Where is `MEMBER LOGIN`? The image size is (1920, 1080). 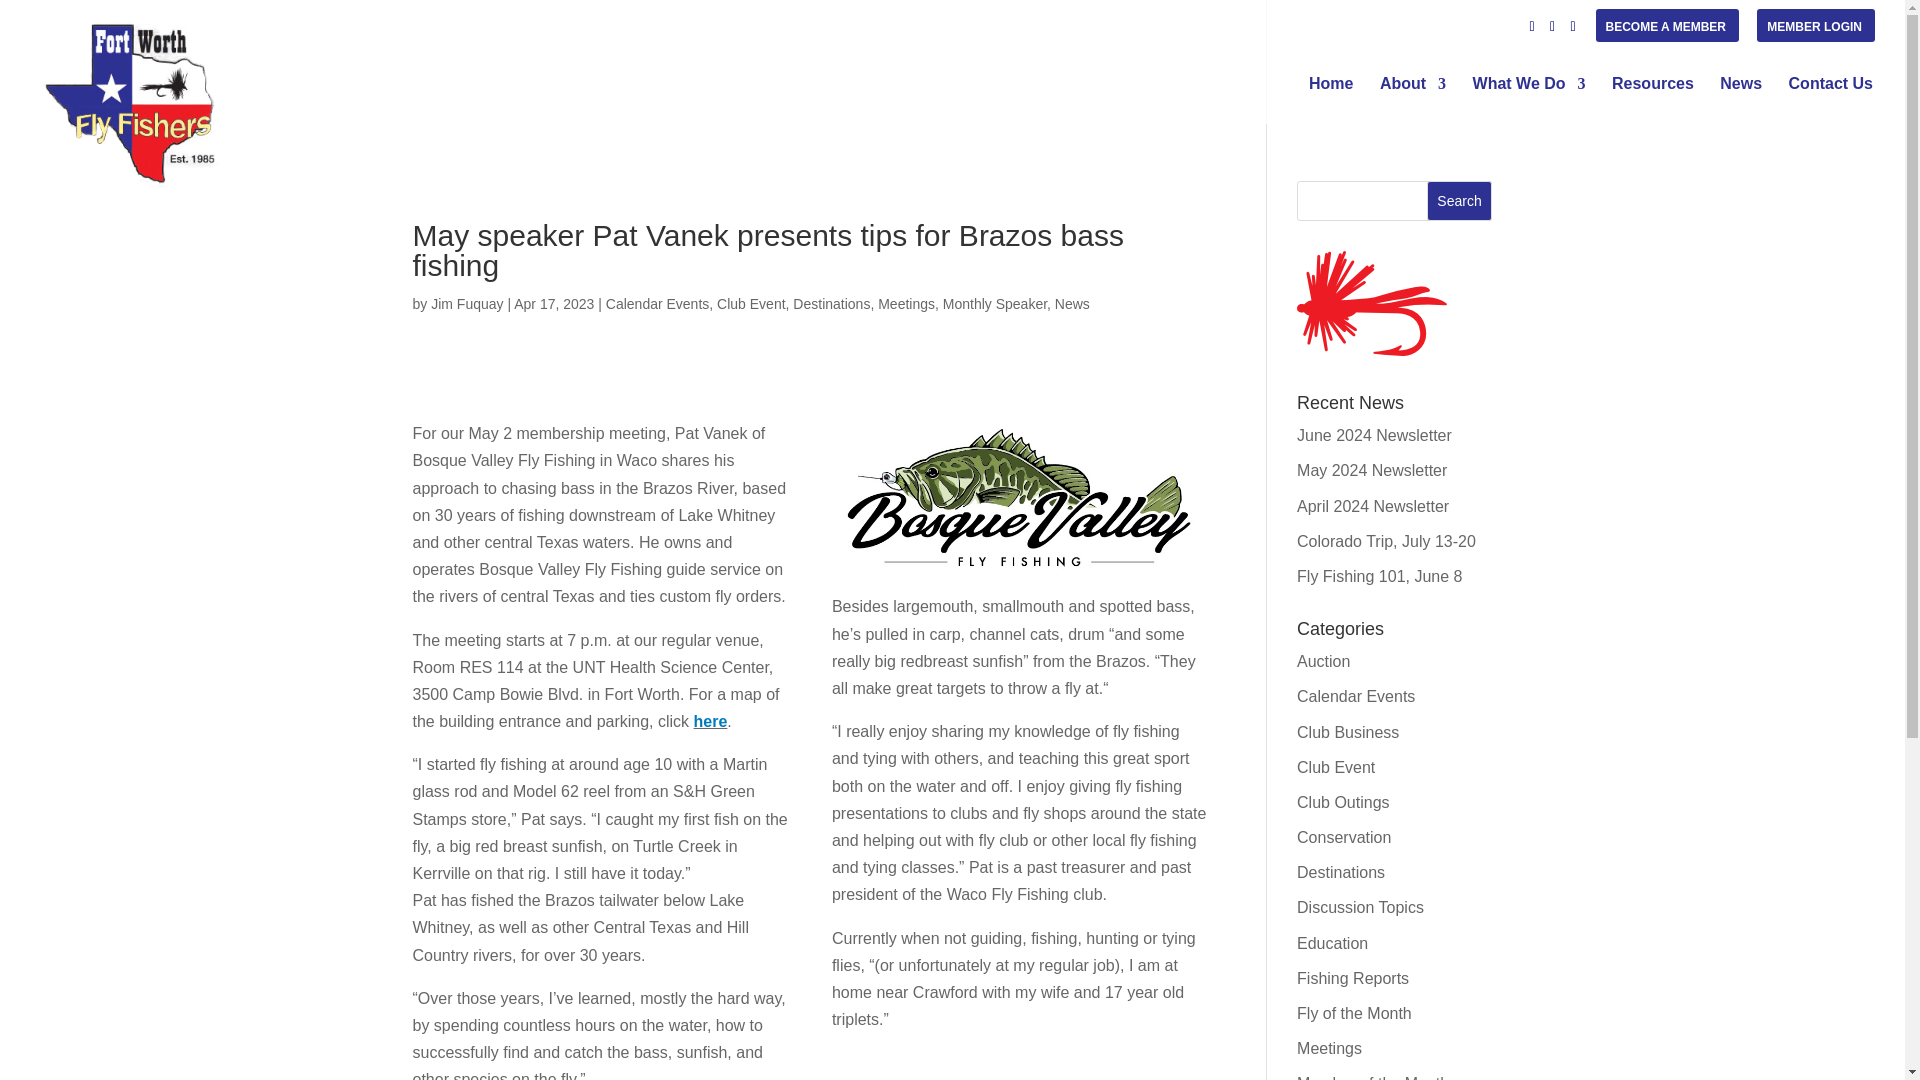 MEMBER LOGIN is located at coordinates (1814, 31).